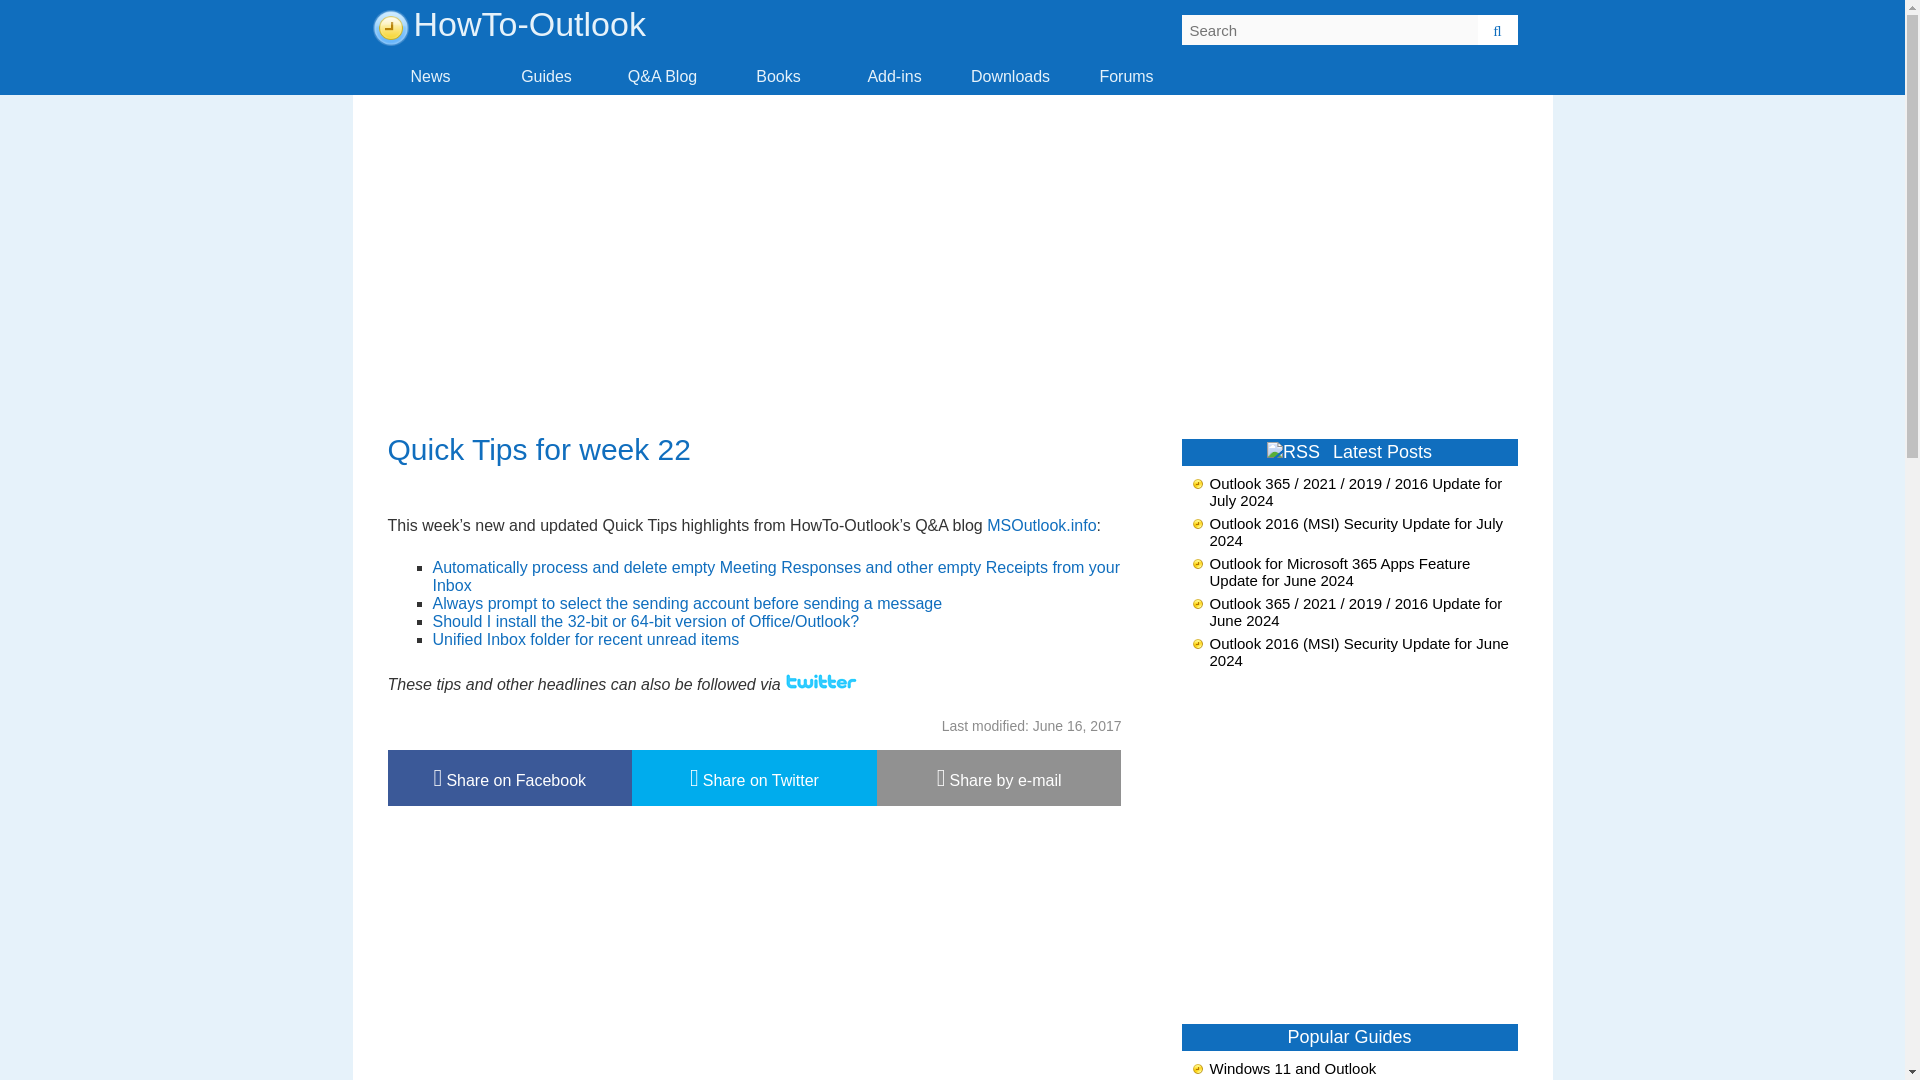 The width and height of the screenshot is (1920, 1080). Describe the element at coordinates (1041, 525) in the screenshot. I see `MSOutlook.info` at that location.